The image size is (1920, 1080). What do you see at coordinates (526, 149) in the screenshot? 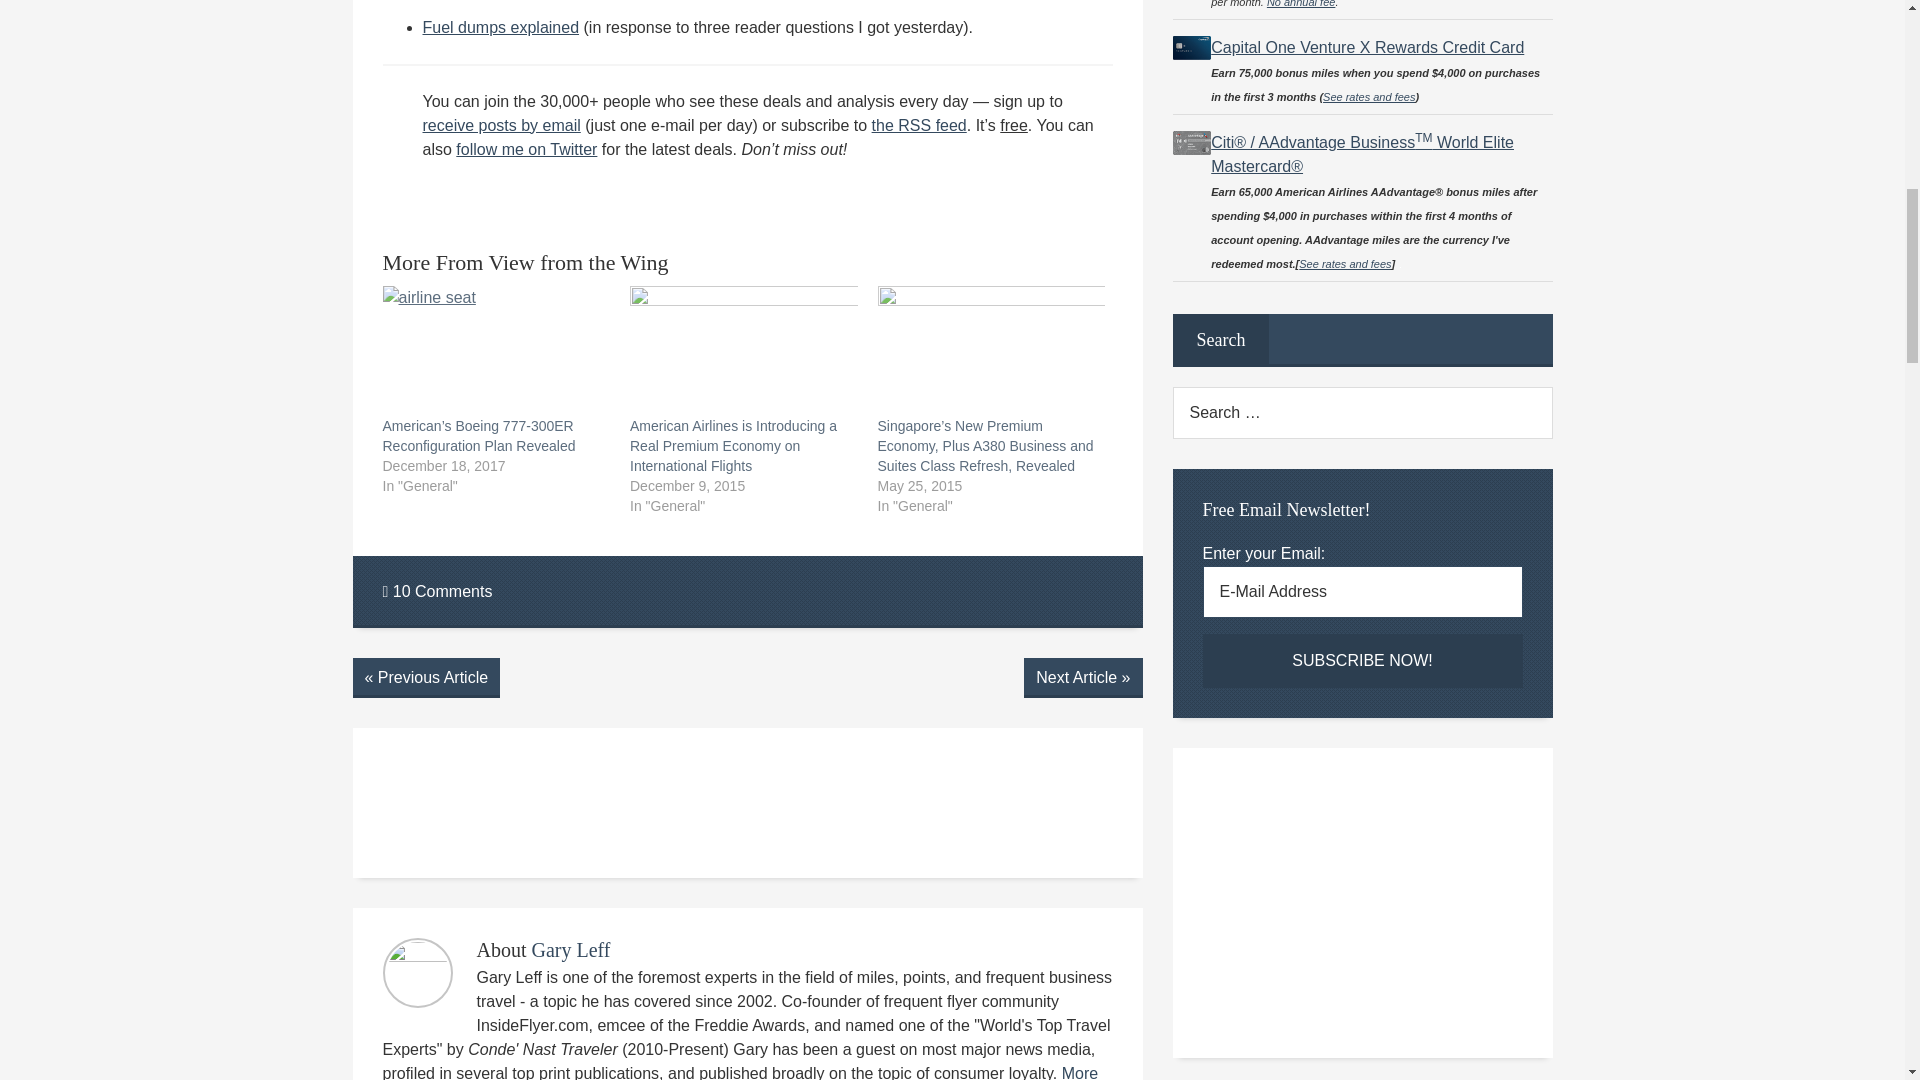
I see `follow me on Twitter` at bounding box center [526, 149].